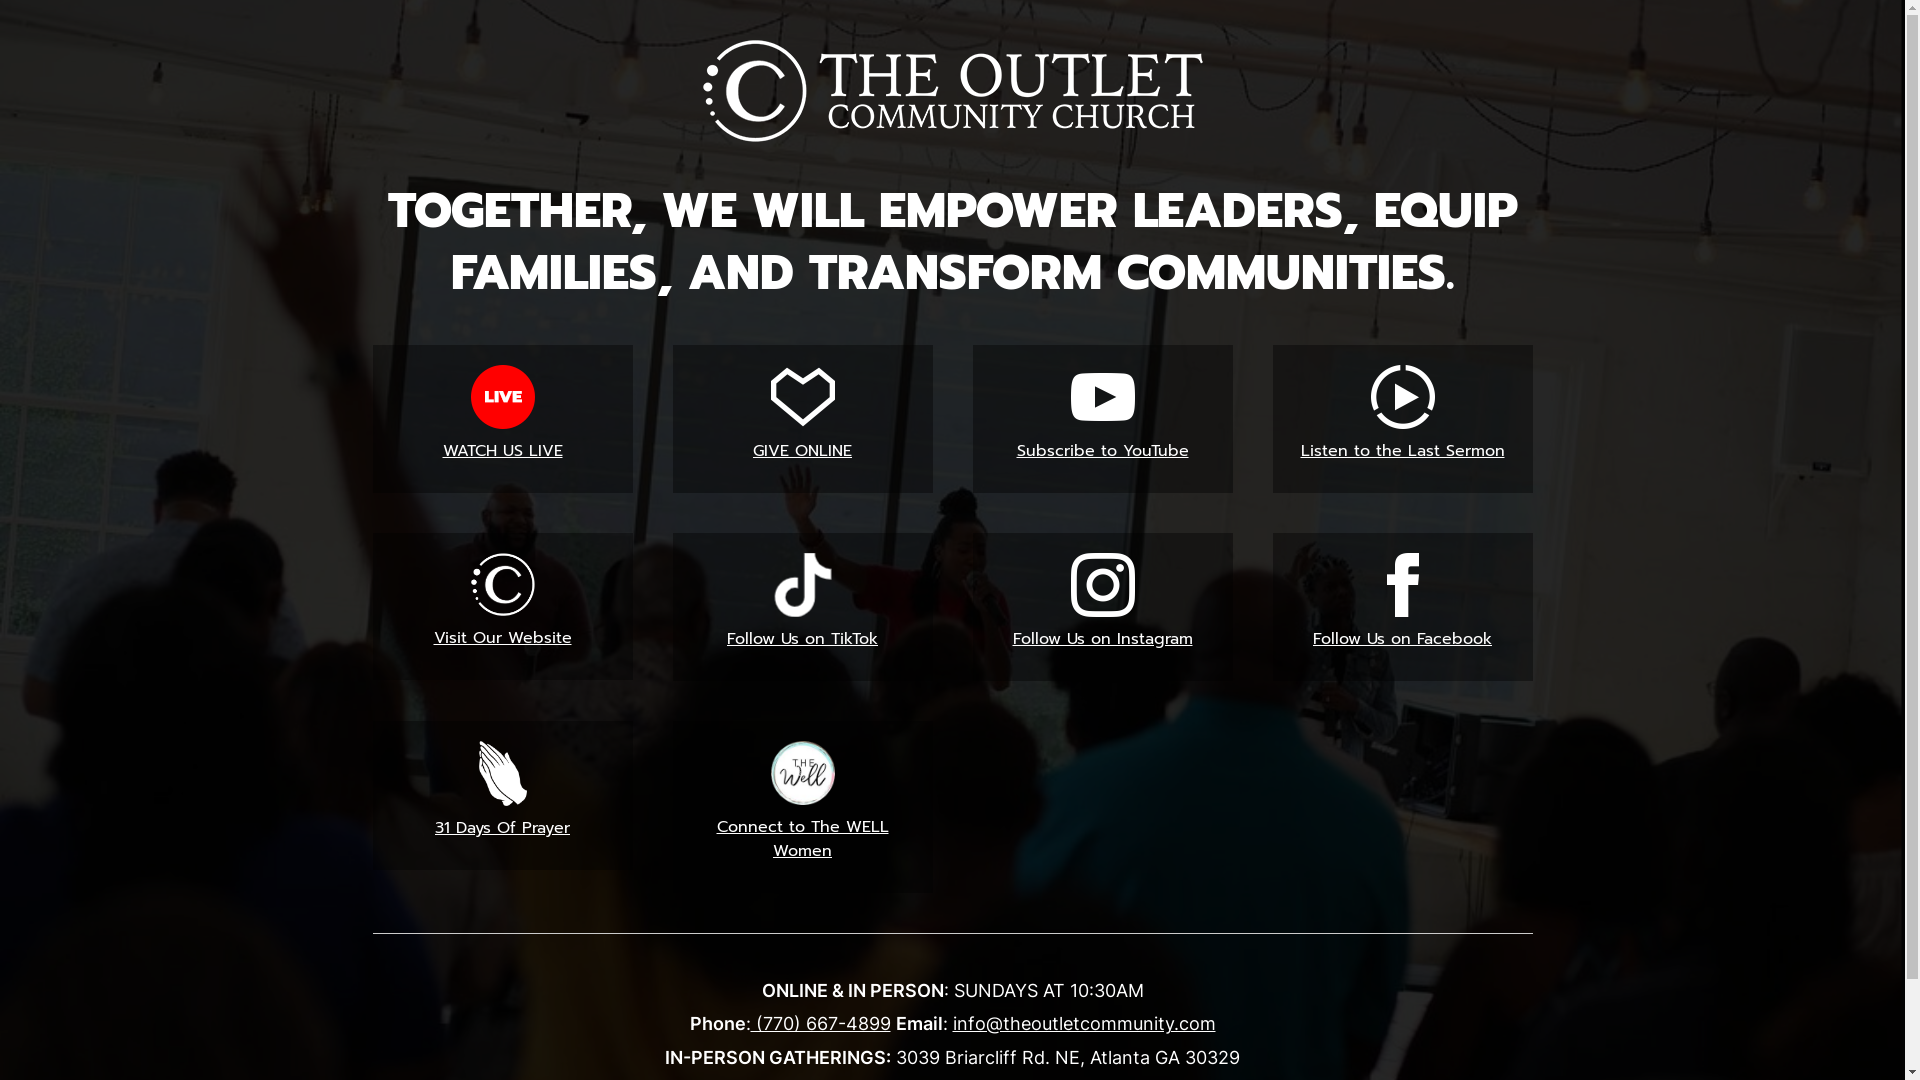  Describe the element at coordinates (952, 91) in the screenshot. I see `white-logo` at that location.